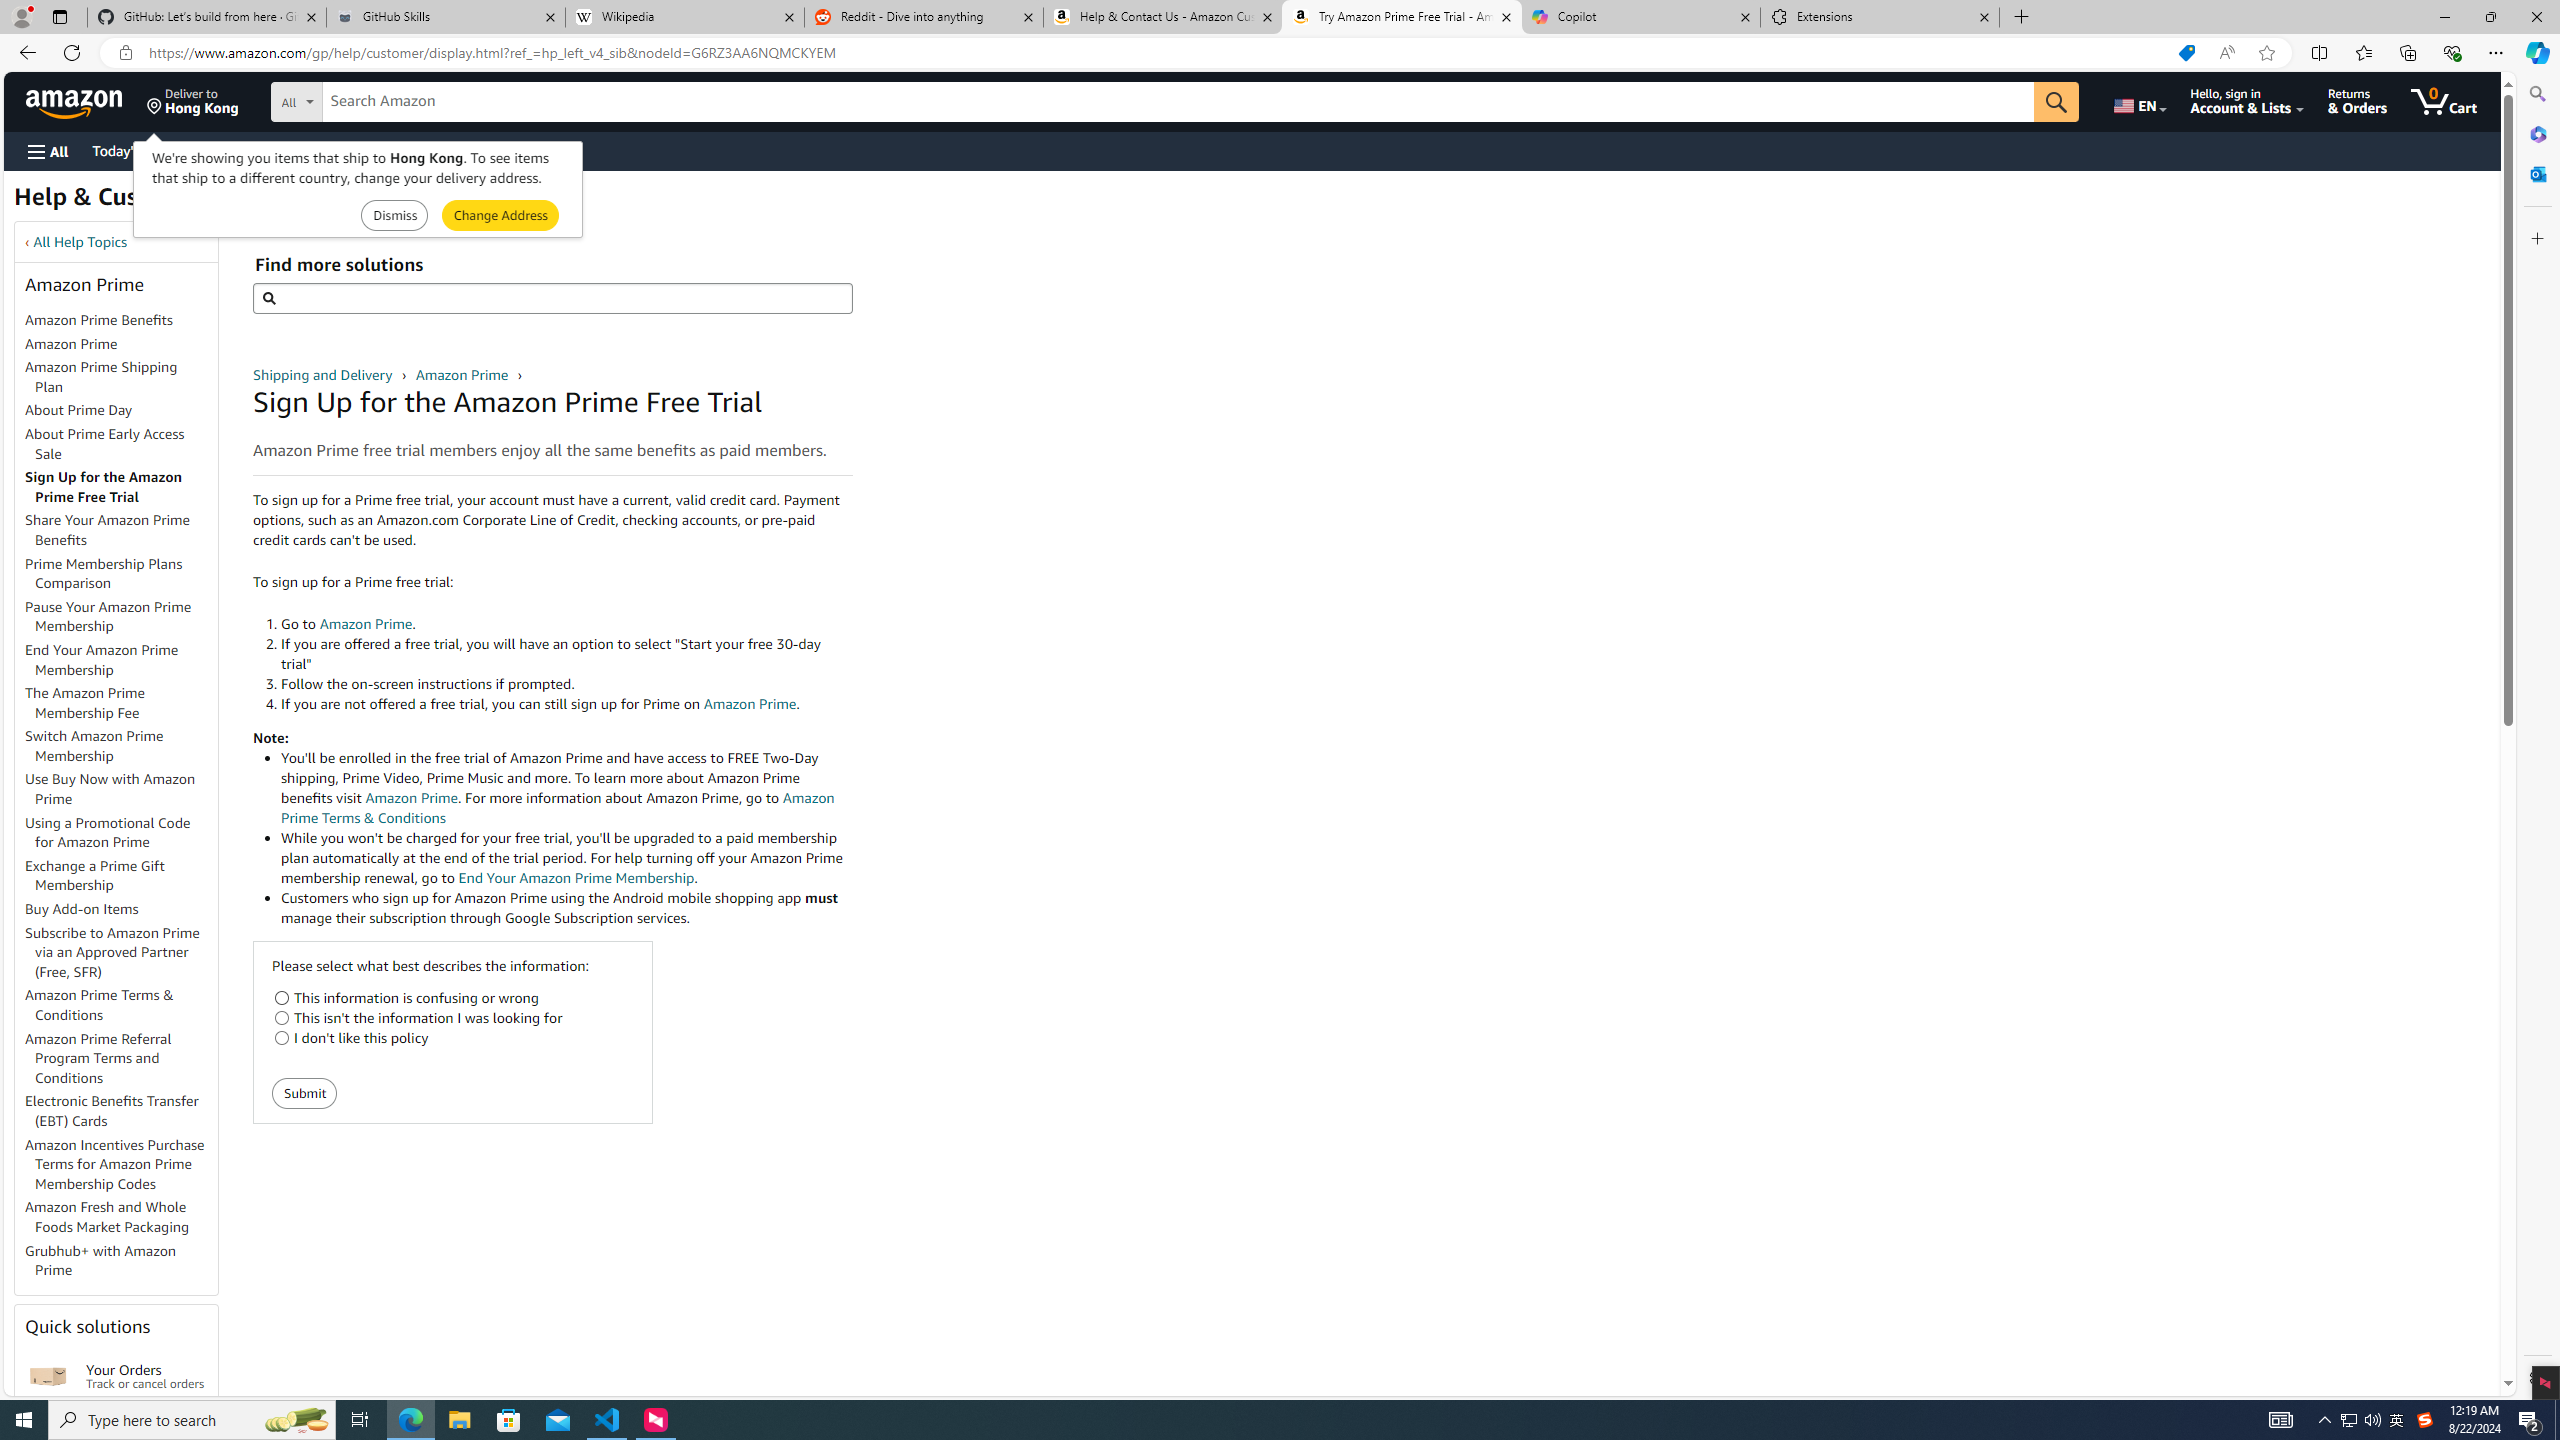  I want to click on Registry, so click(360, 150).